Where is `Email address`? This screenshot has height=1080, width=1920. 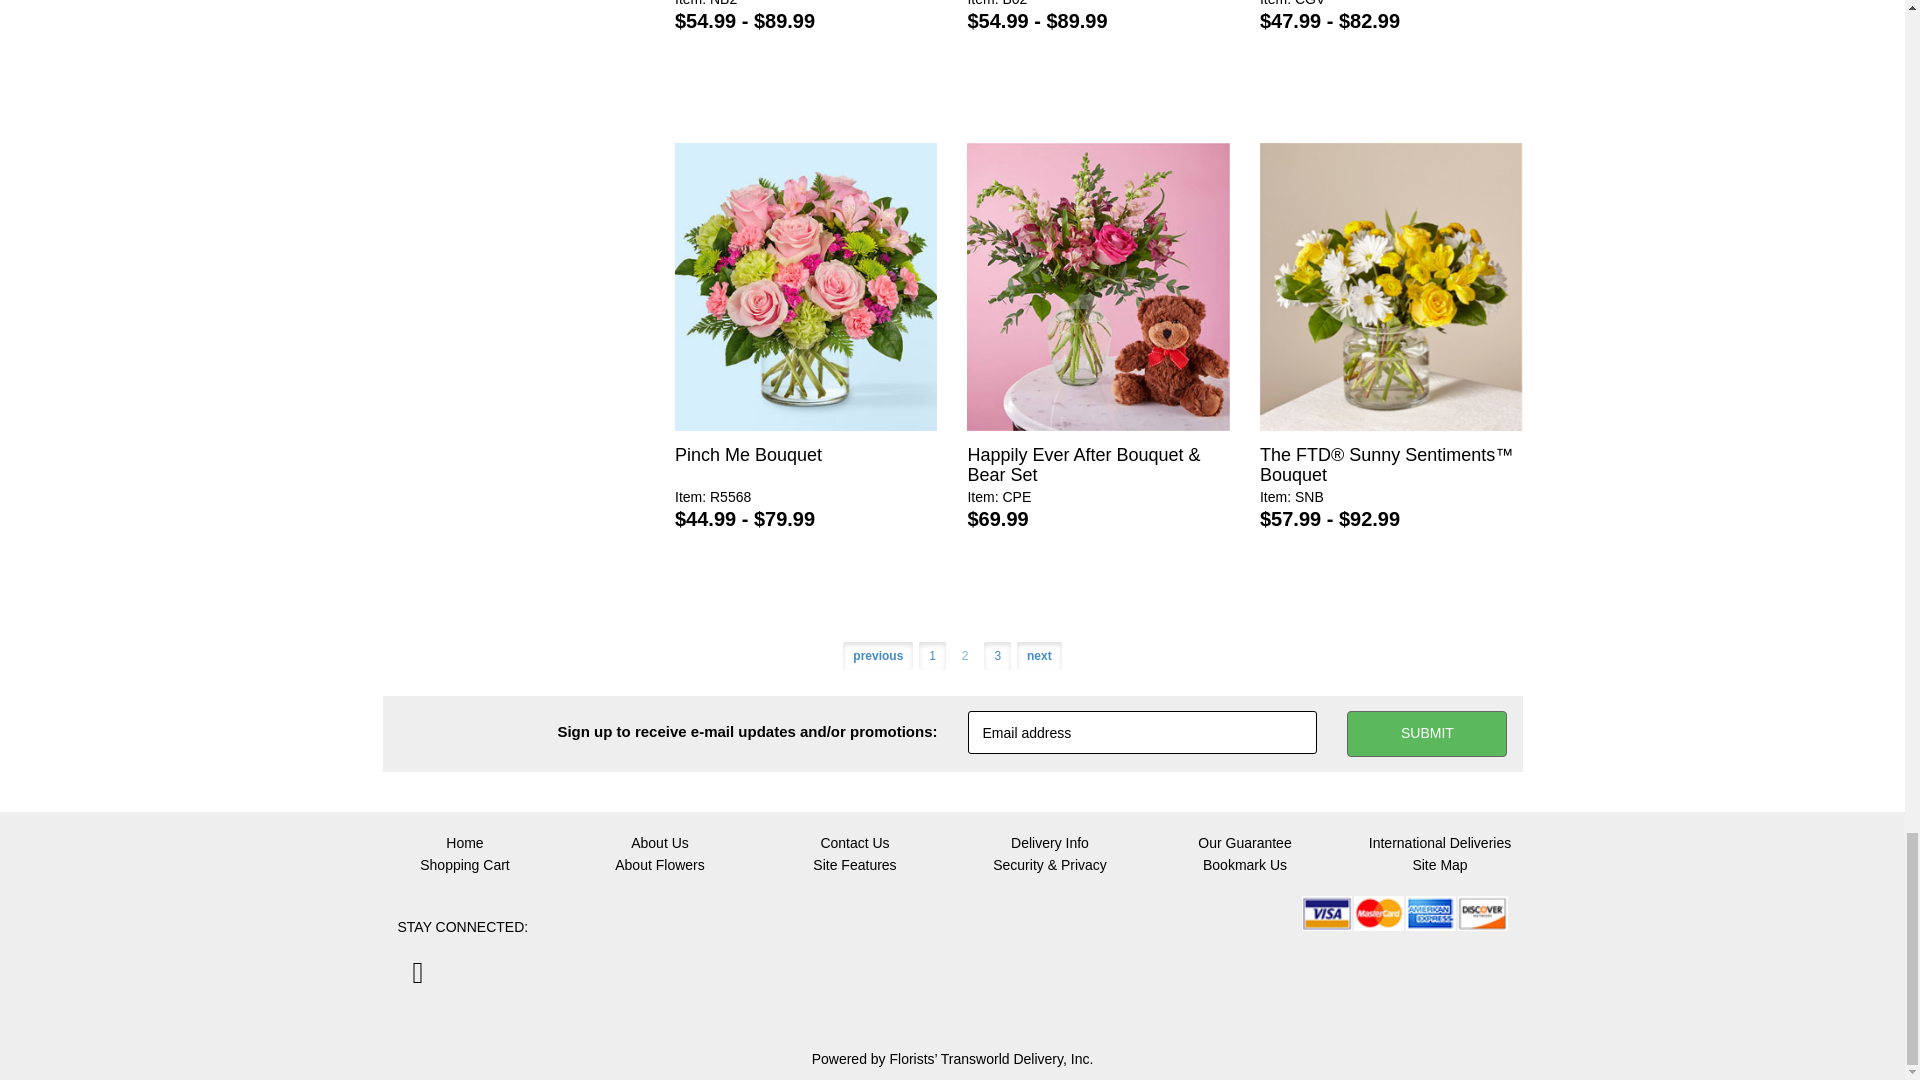
Email address is located at coordinates (1142, 732).